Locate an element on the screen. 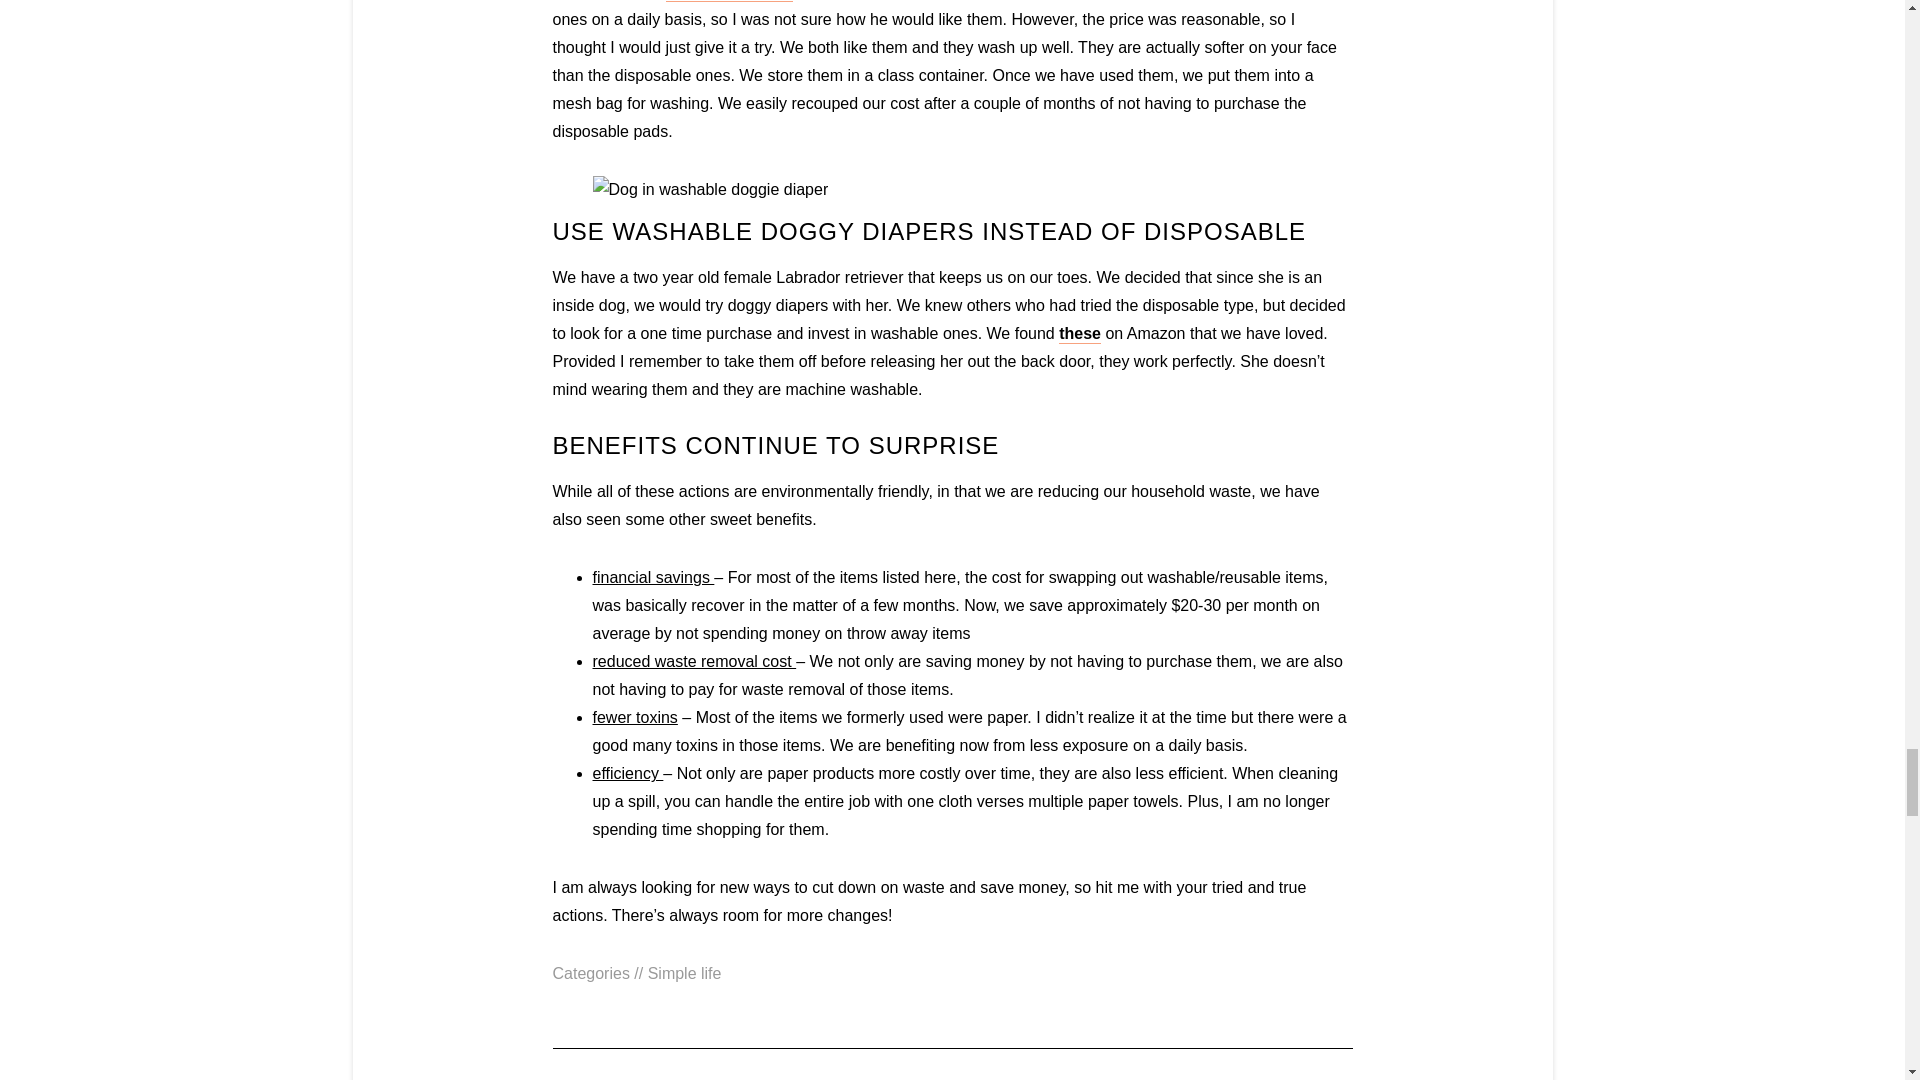 This screenshot has width=1920, height=1080. these is located at coordinates (1080, 334).